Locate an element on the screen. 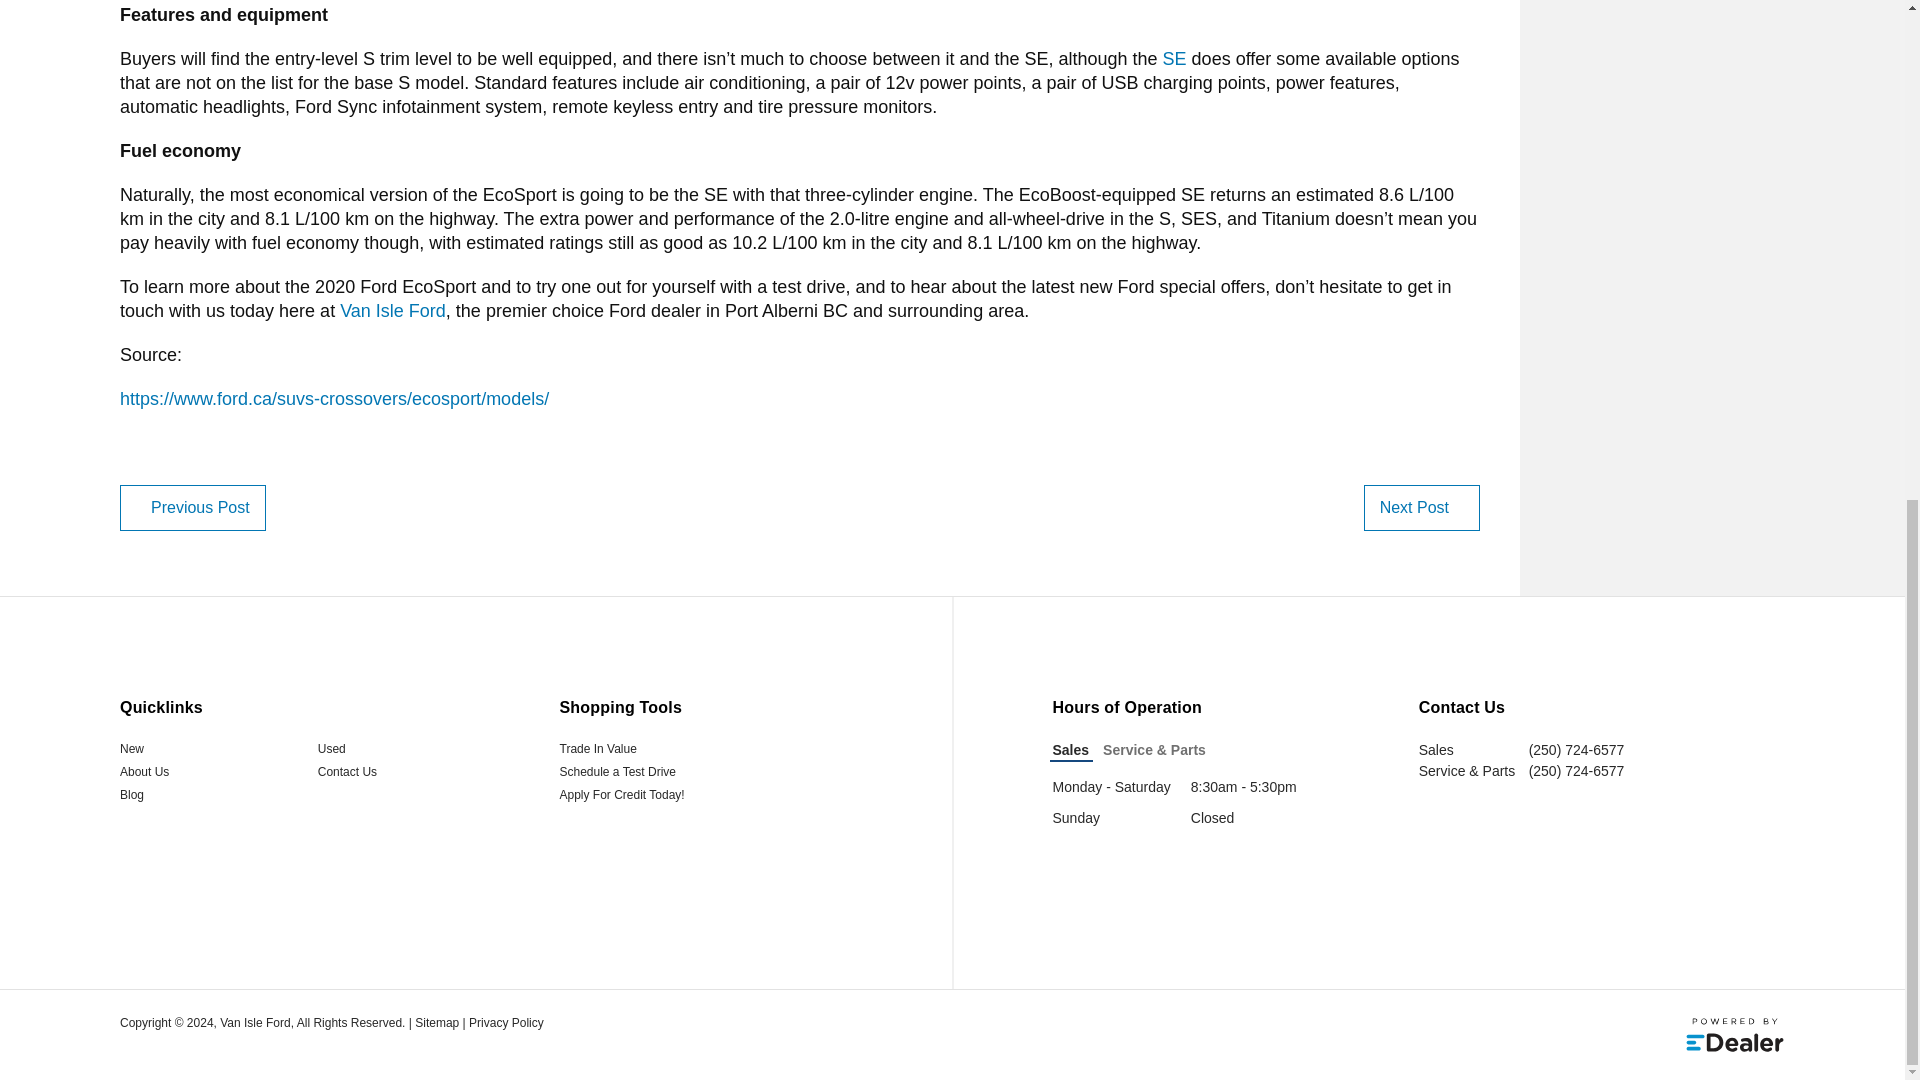 The image size is (1920, 1080). Previous Post is located at coordinates (192, 508).